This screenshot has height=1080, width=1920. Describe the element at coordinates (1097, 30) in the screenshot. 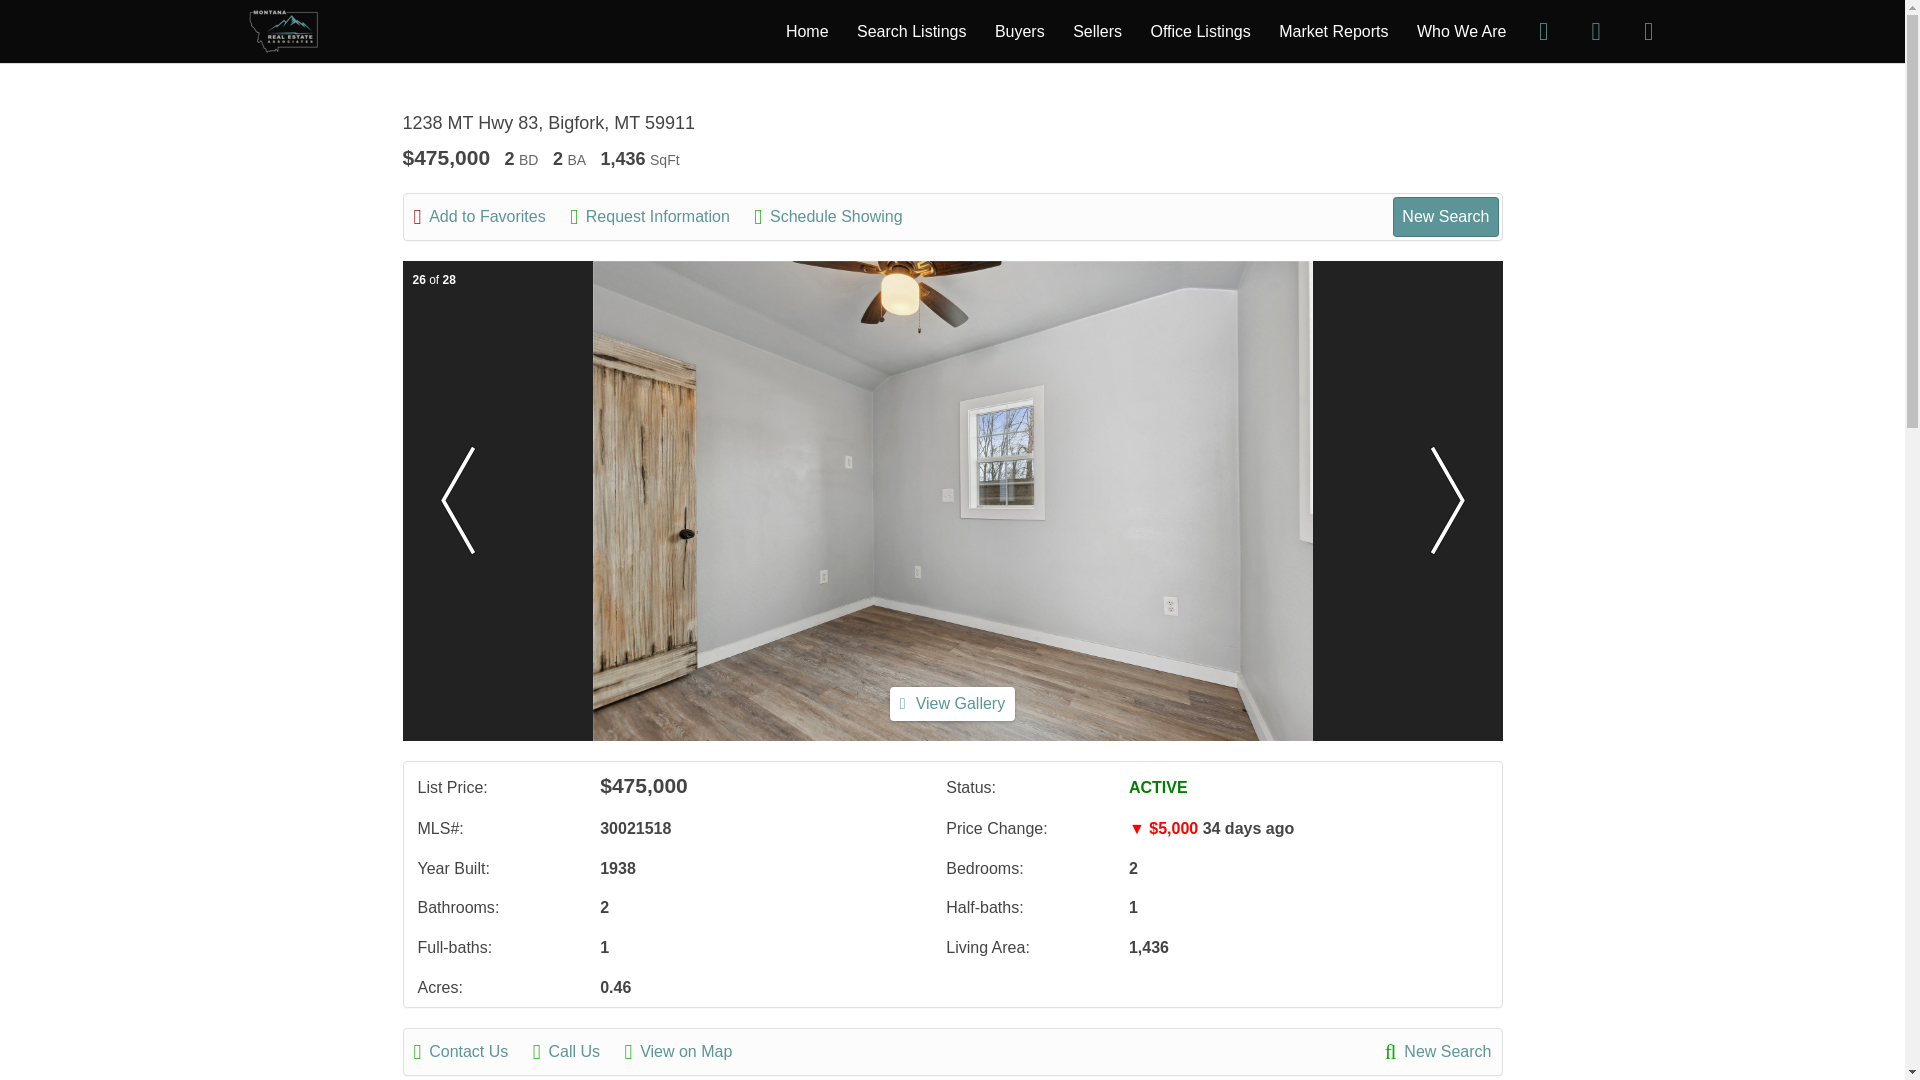

I see `Sellers` at that location.